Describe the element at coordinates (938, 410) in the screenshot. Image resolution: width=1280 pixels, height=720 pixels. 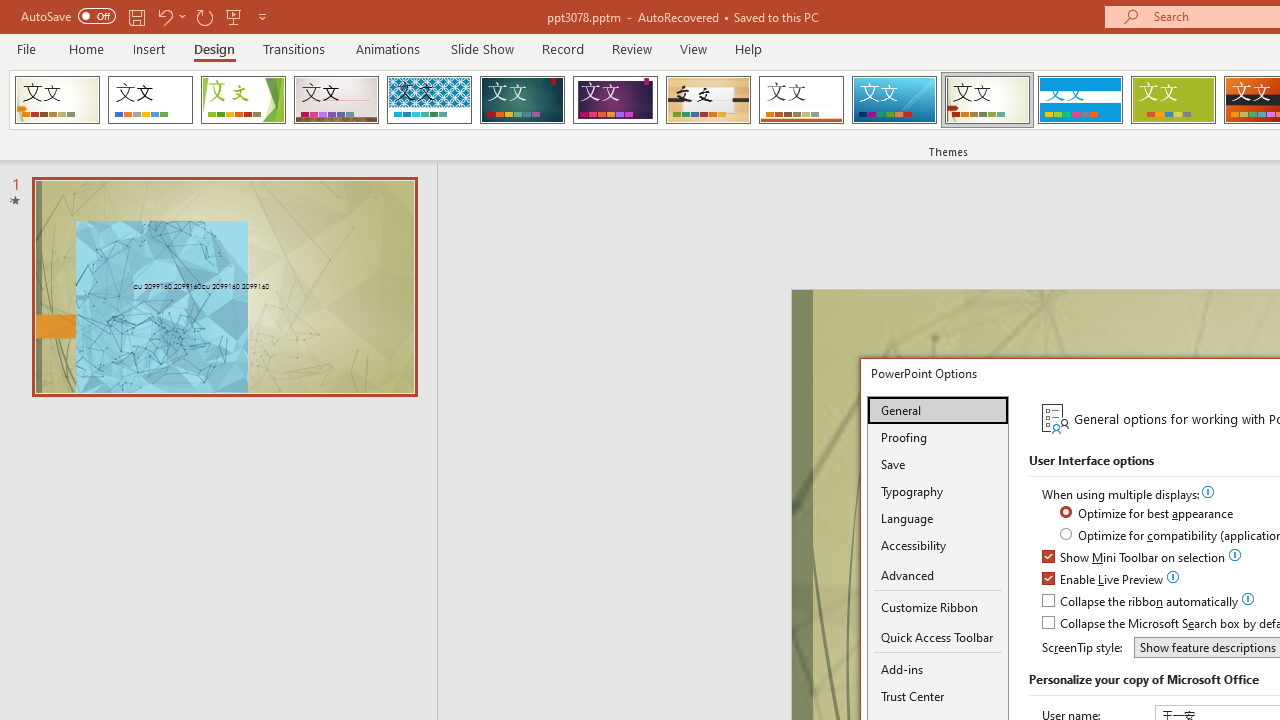
I see `General` at that location.